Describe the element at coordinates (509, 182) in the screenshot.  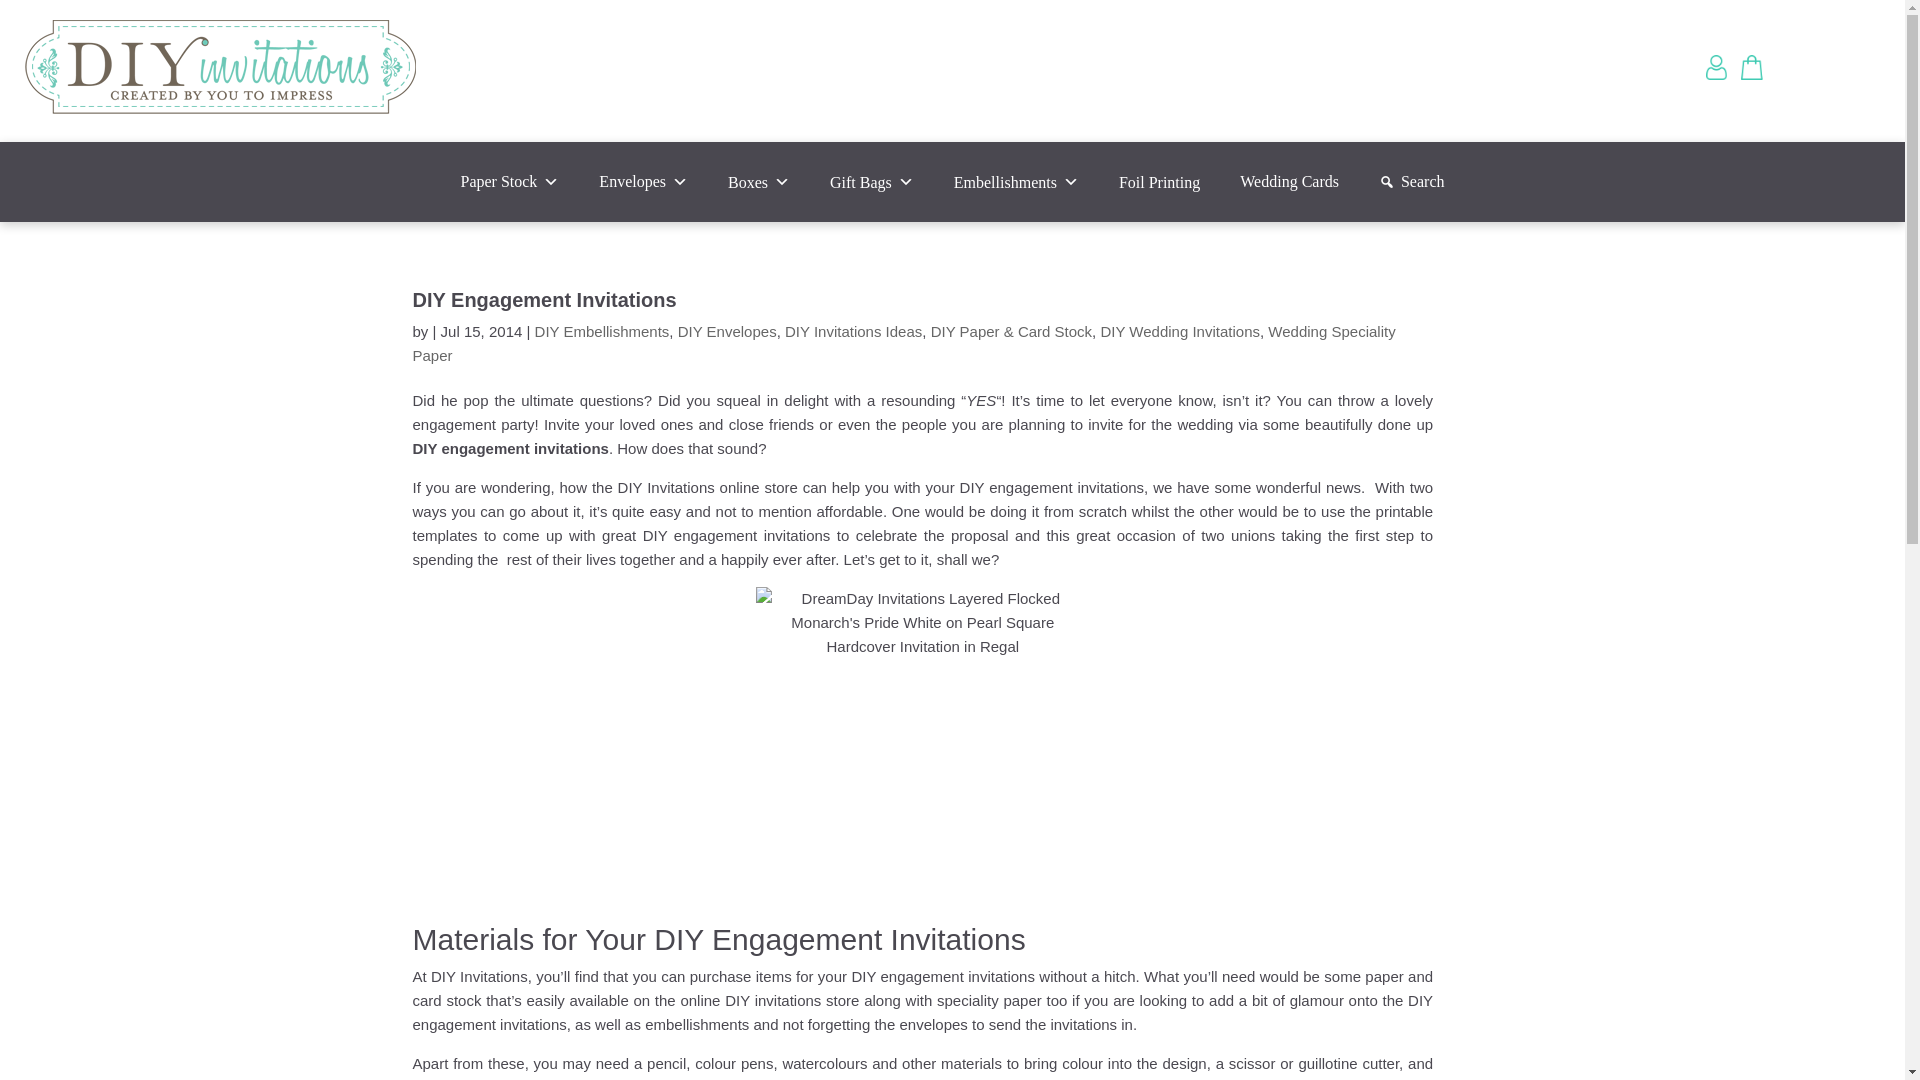
I see `Paper Stock` at that location.